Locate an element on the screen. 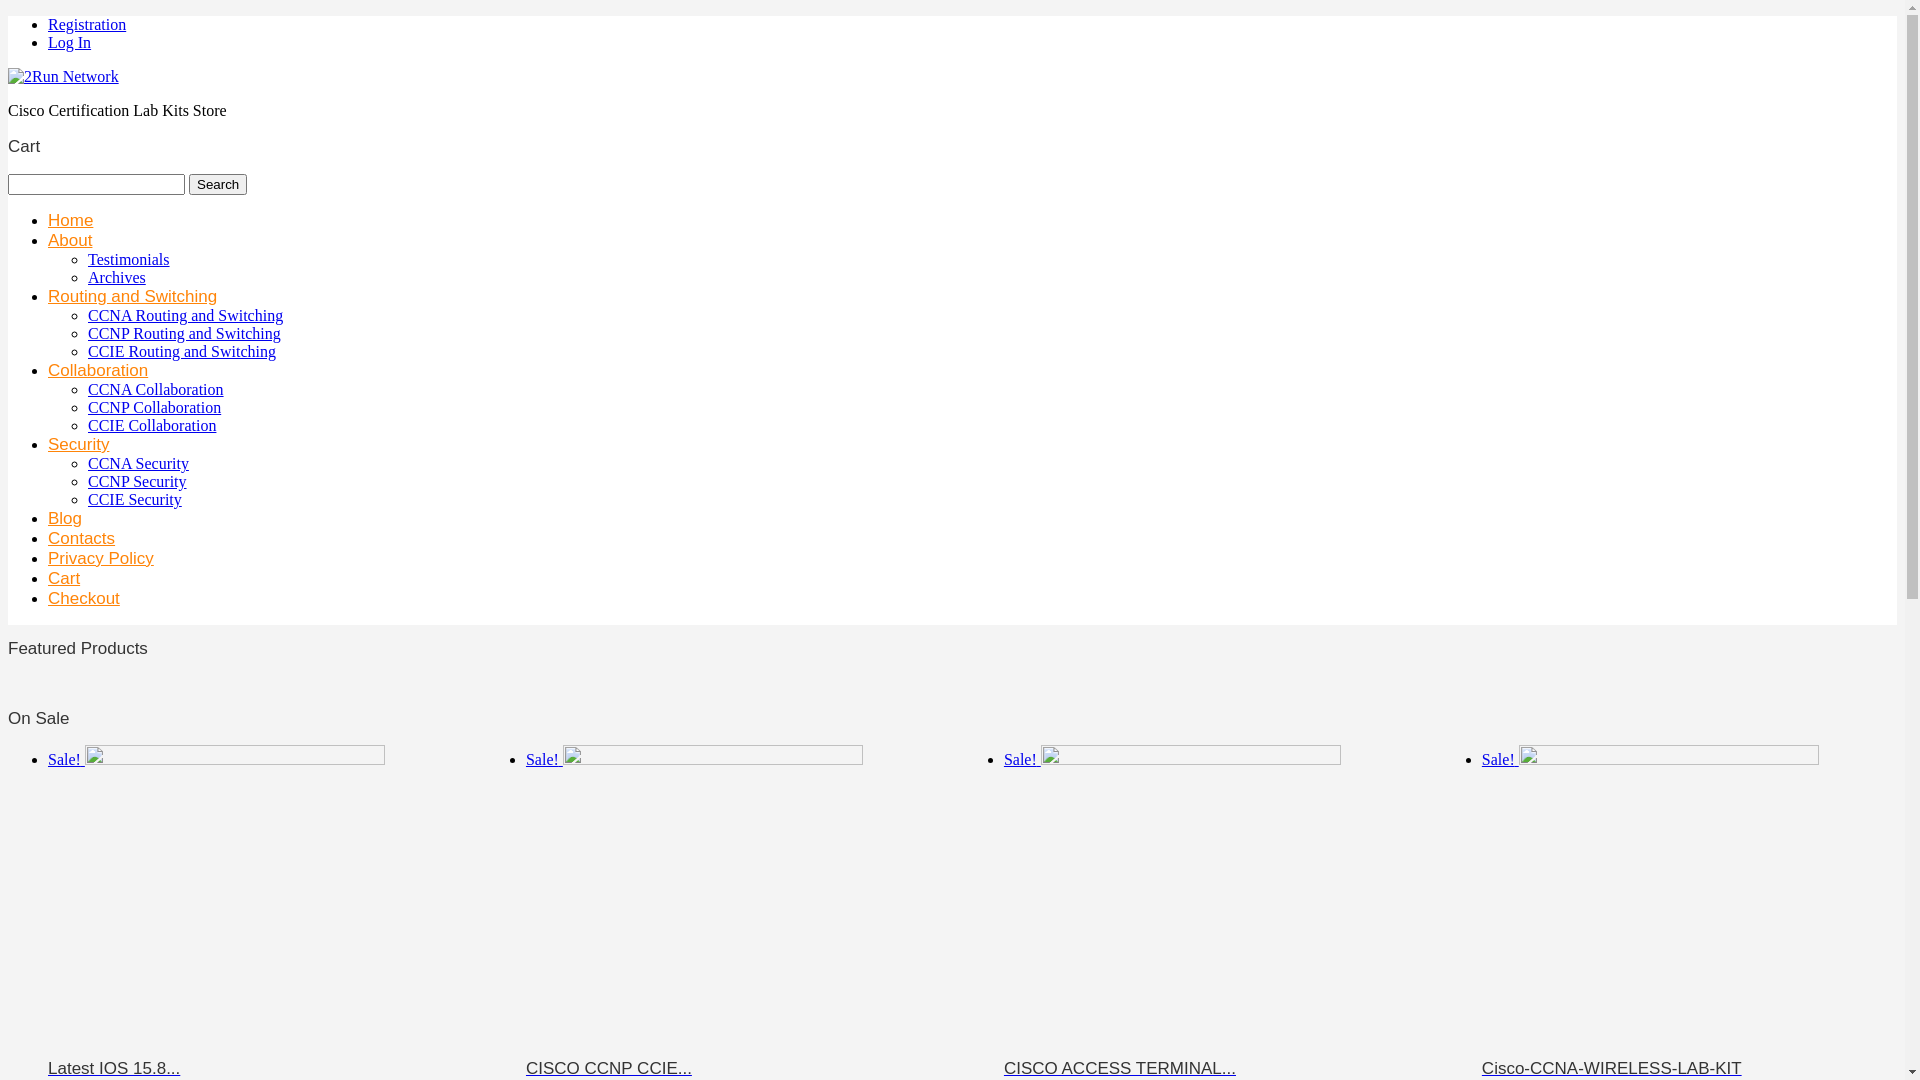 The height and width of the screenshot is (1080, 1920). Registration is located at coordinates (87, 24).